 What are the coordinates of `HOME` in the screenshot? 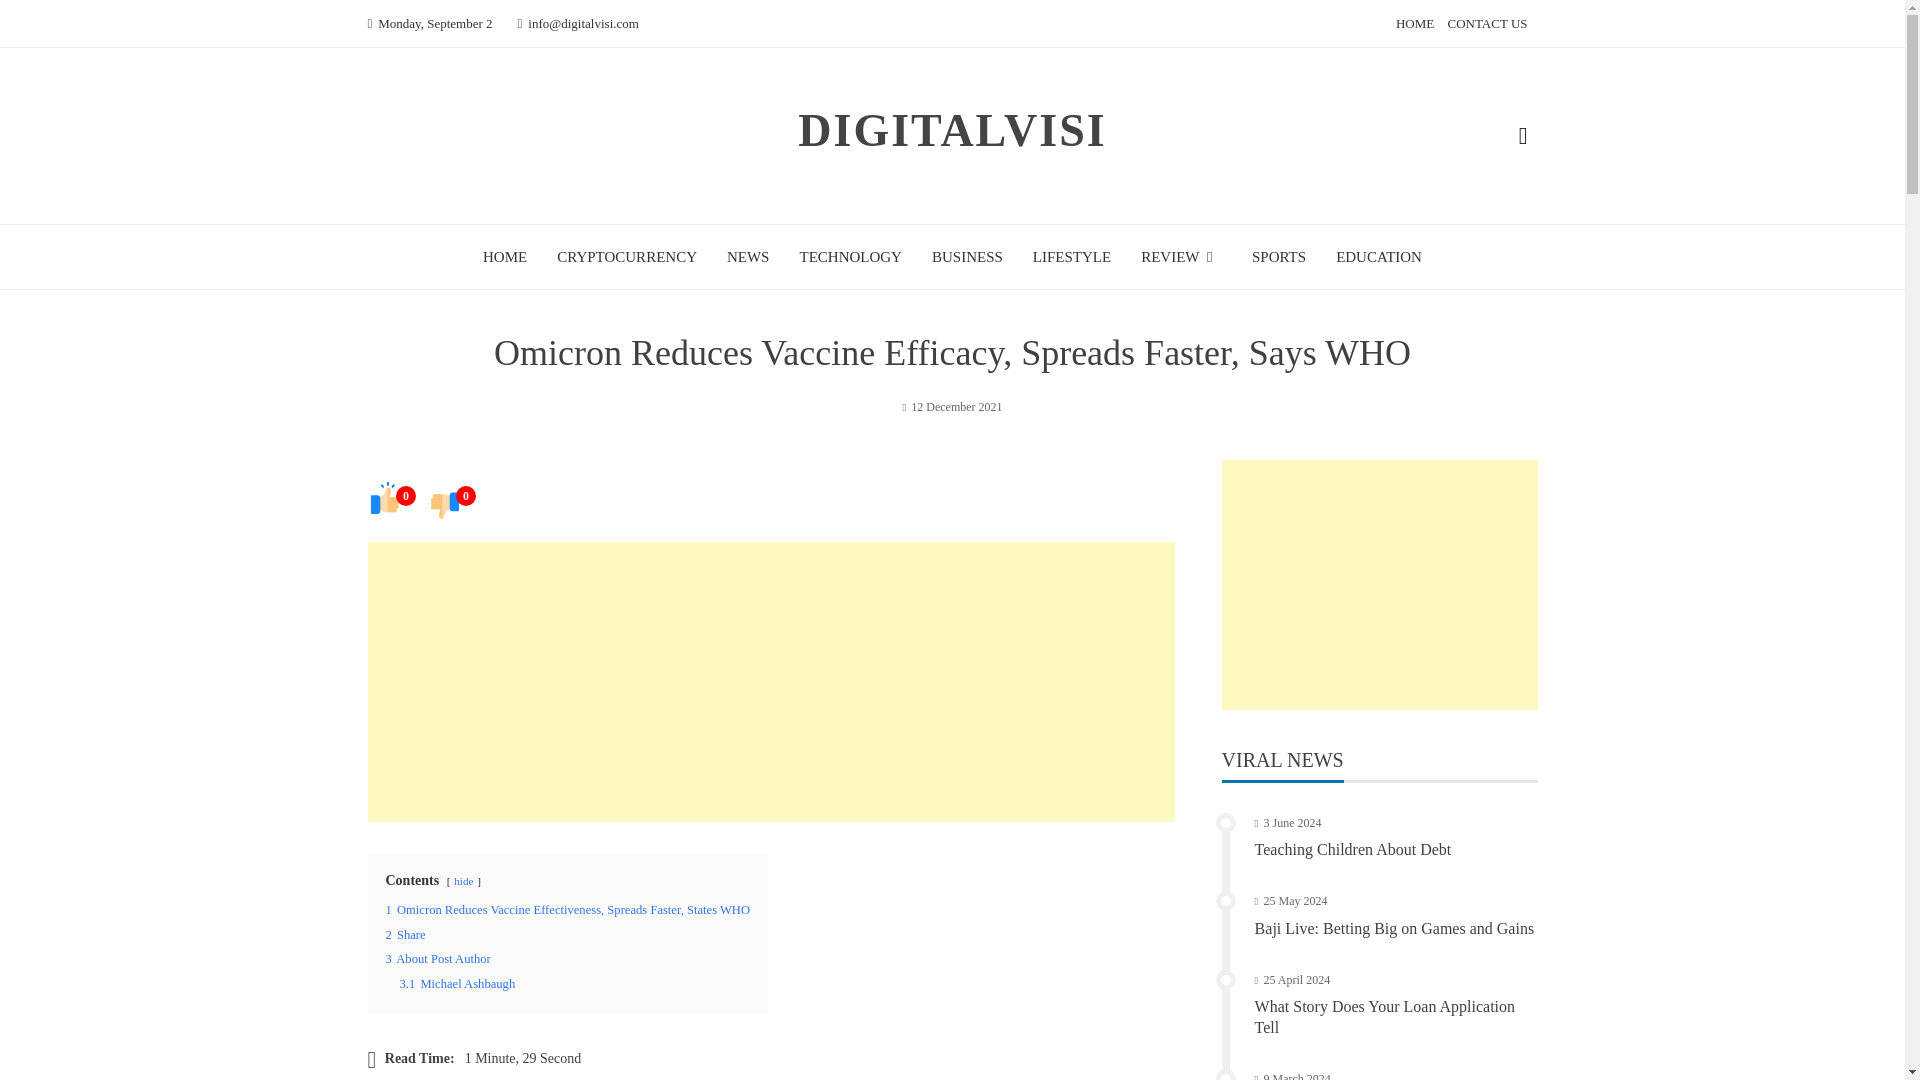 It's located at (504, 256).